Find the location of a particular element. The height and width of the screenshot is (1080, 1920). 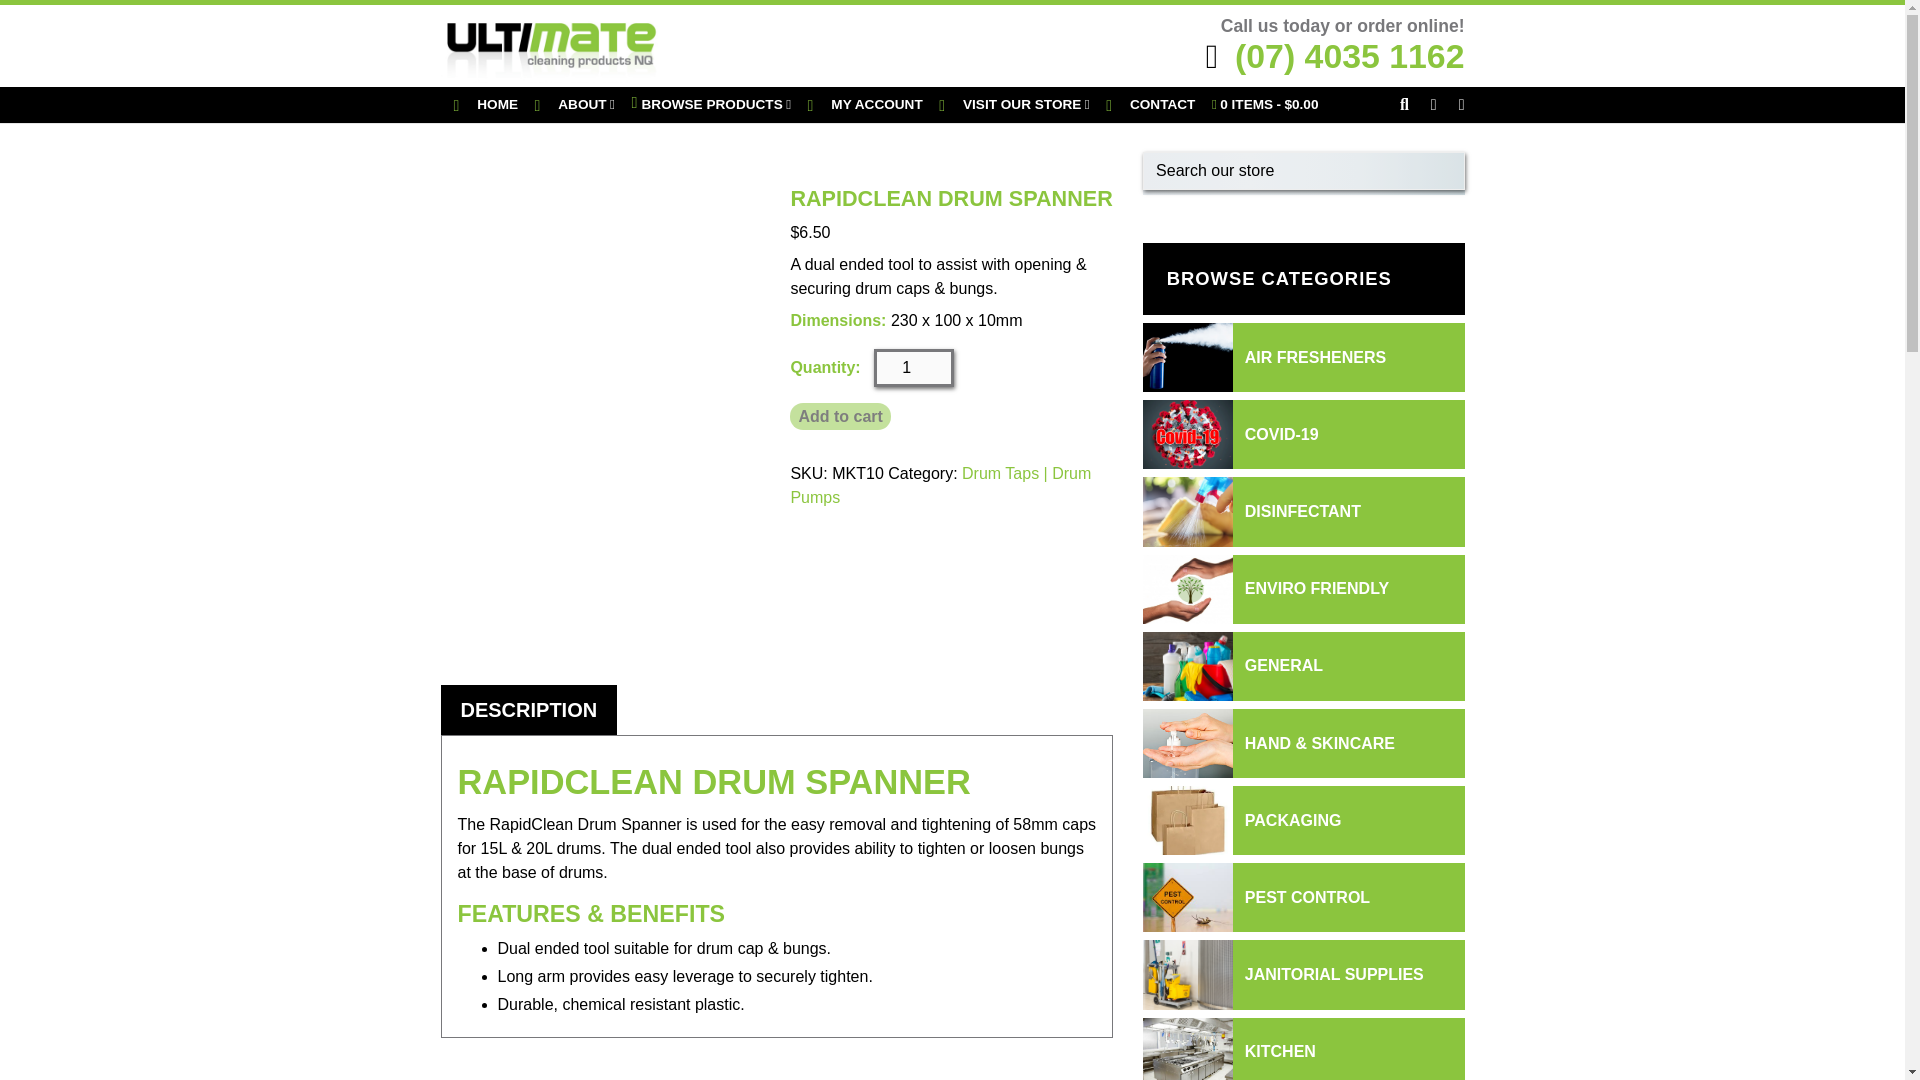

MY ACCOUNT is located at coordinates (866, 104).